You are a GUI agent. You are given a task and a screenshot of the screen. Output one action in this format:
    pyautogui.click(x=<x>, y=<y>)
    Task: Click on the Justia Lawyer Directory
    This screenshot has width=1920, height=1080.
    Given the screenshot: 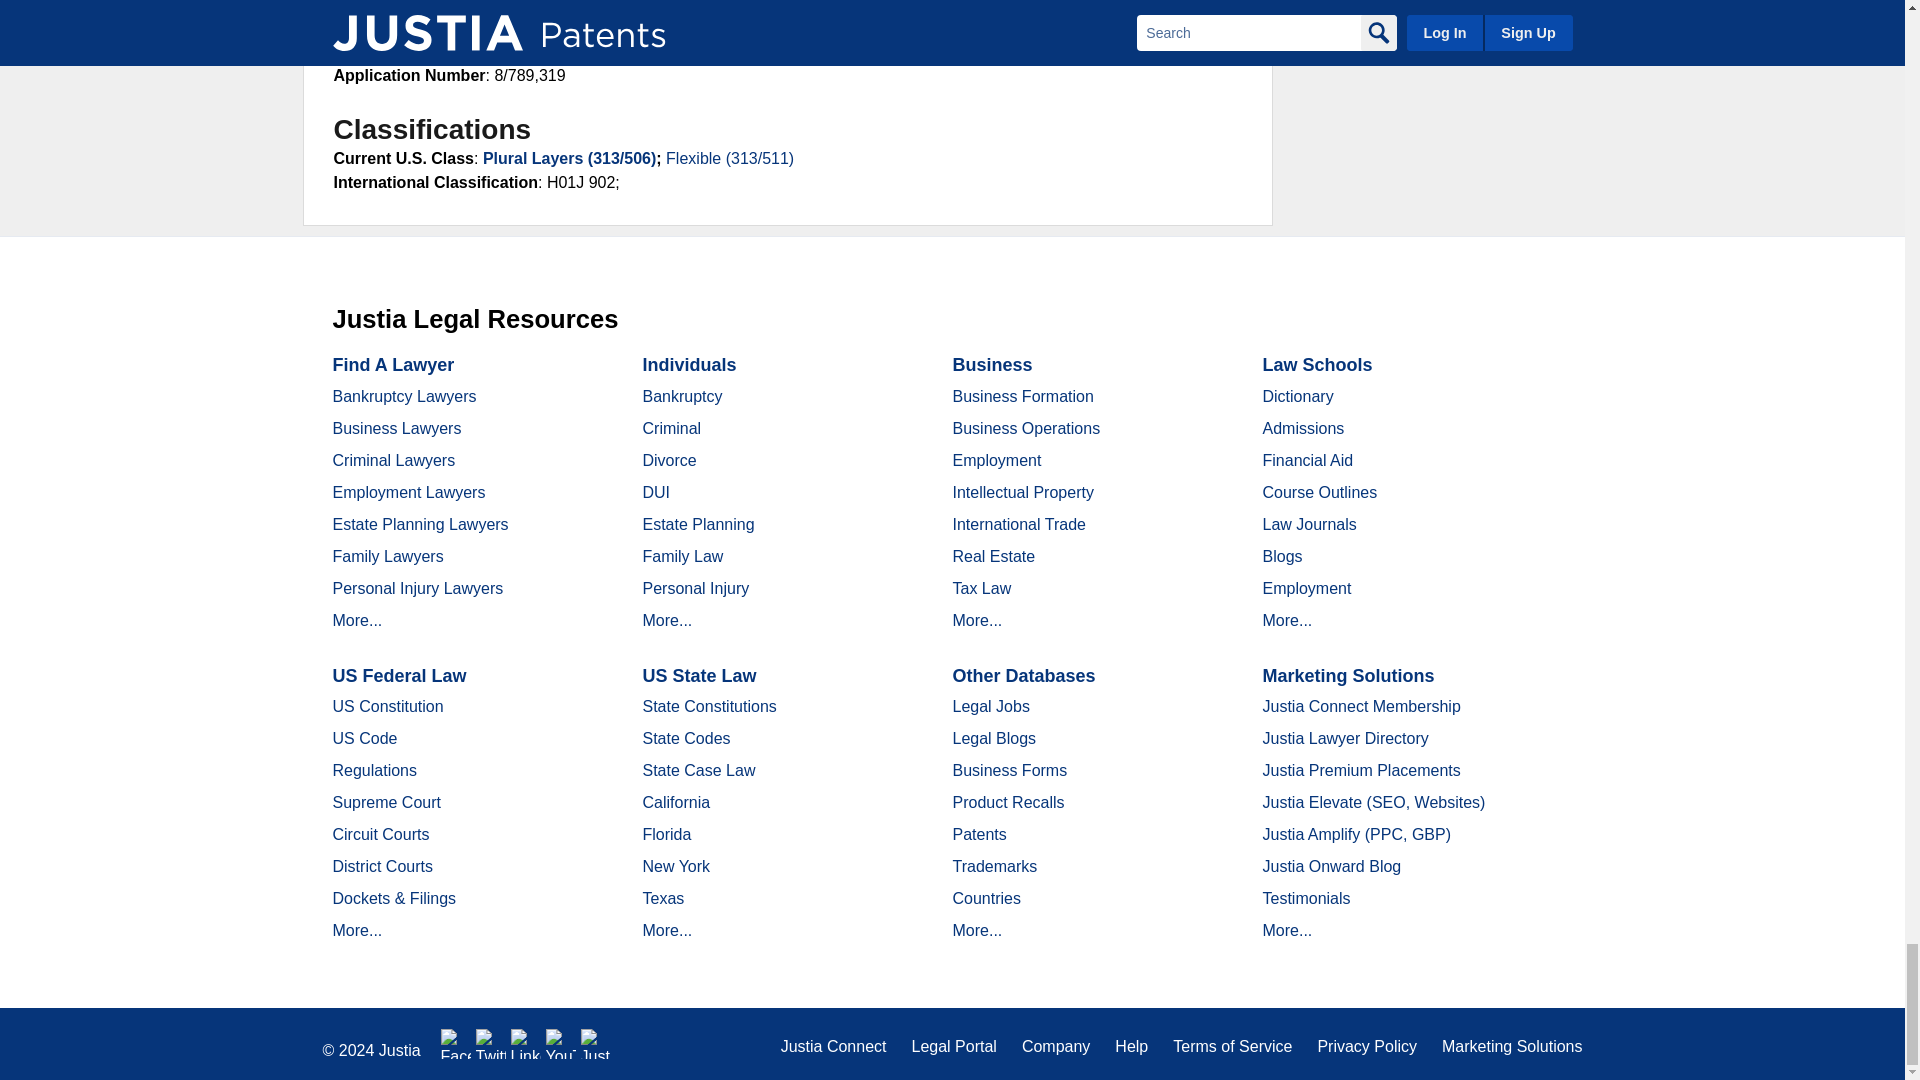 What is the action you would take?
    pyautogui.click(x=596, y=1044)
    